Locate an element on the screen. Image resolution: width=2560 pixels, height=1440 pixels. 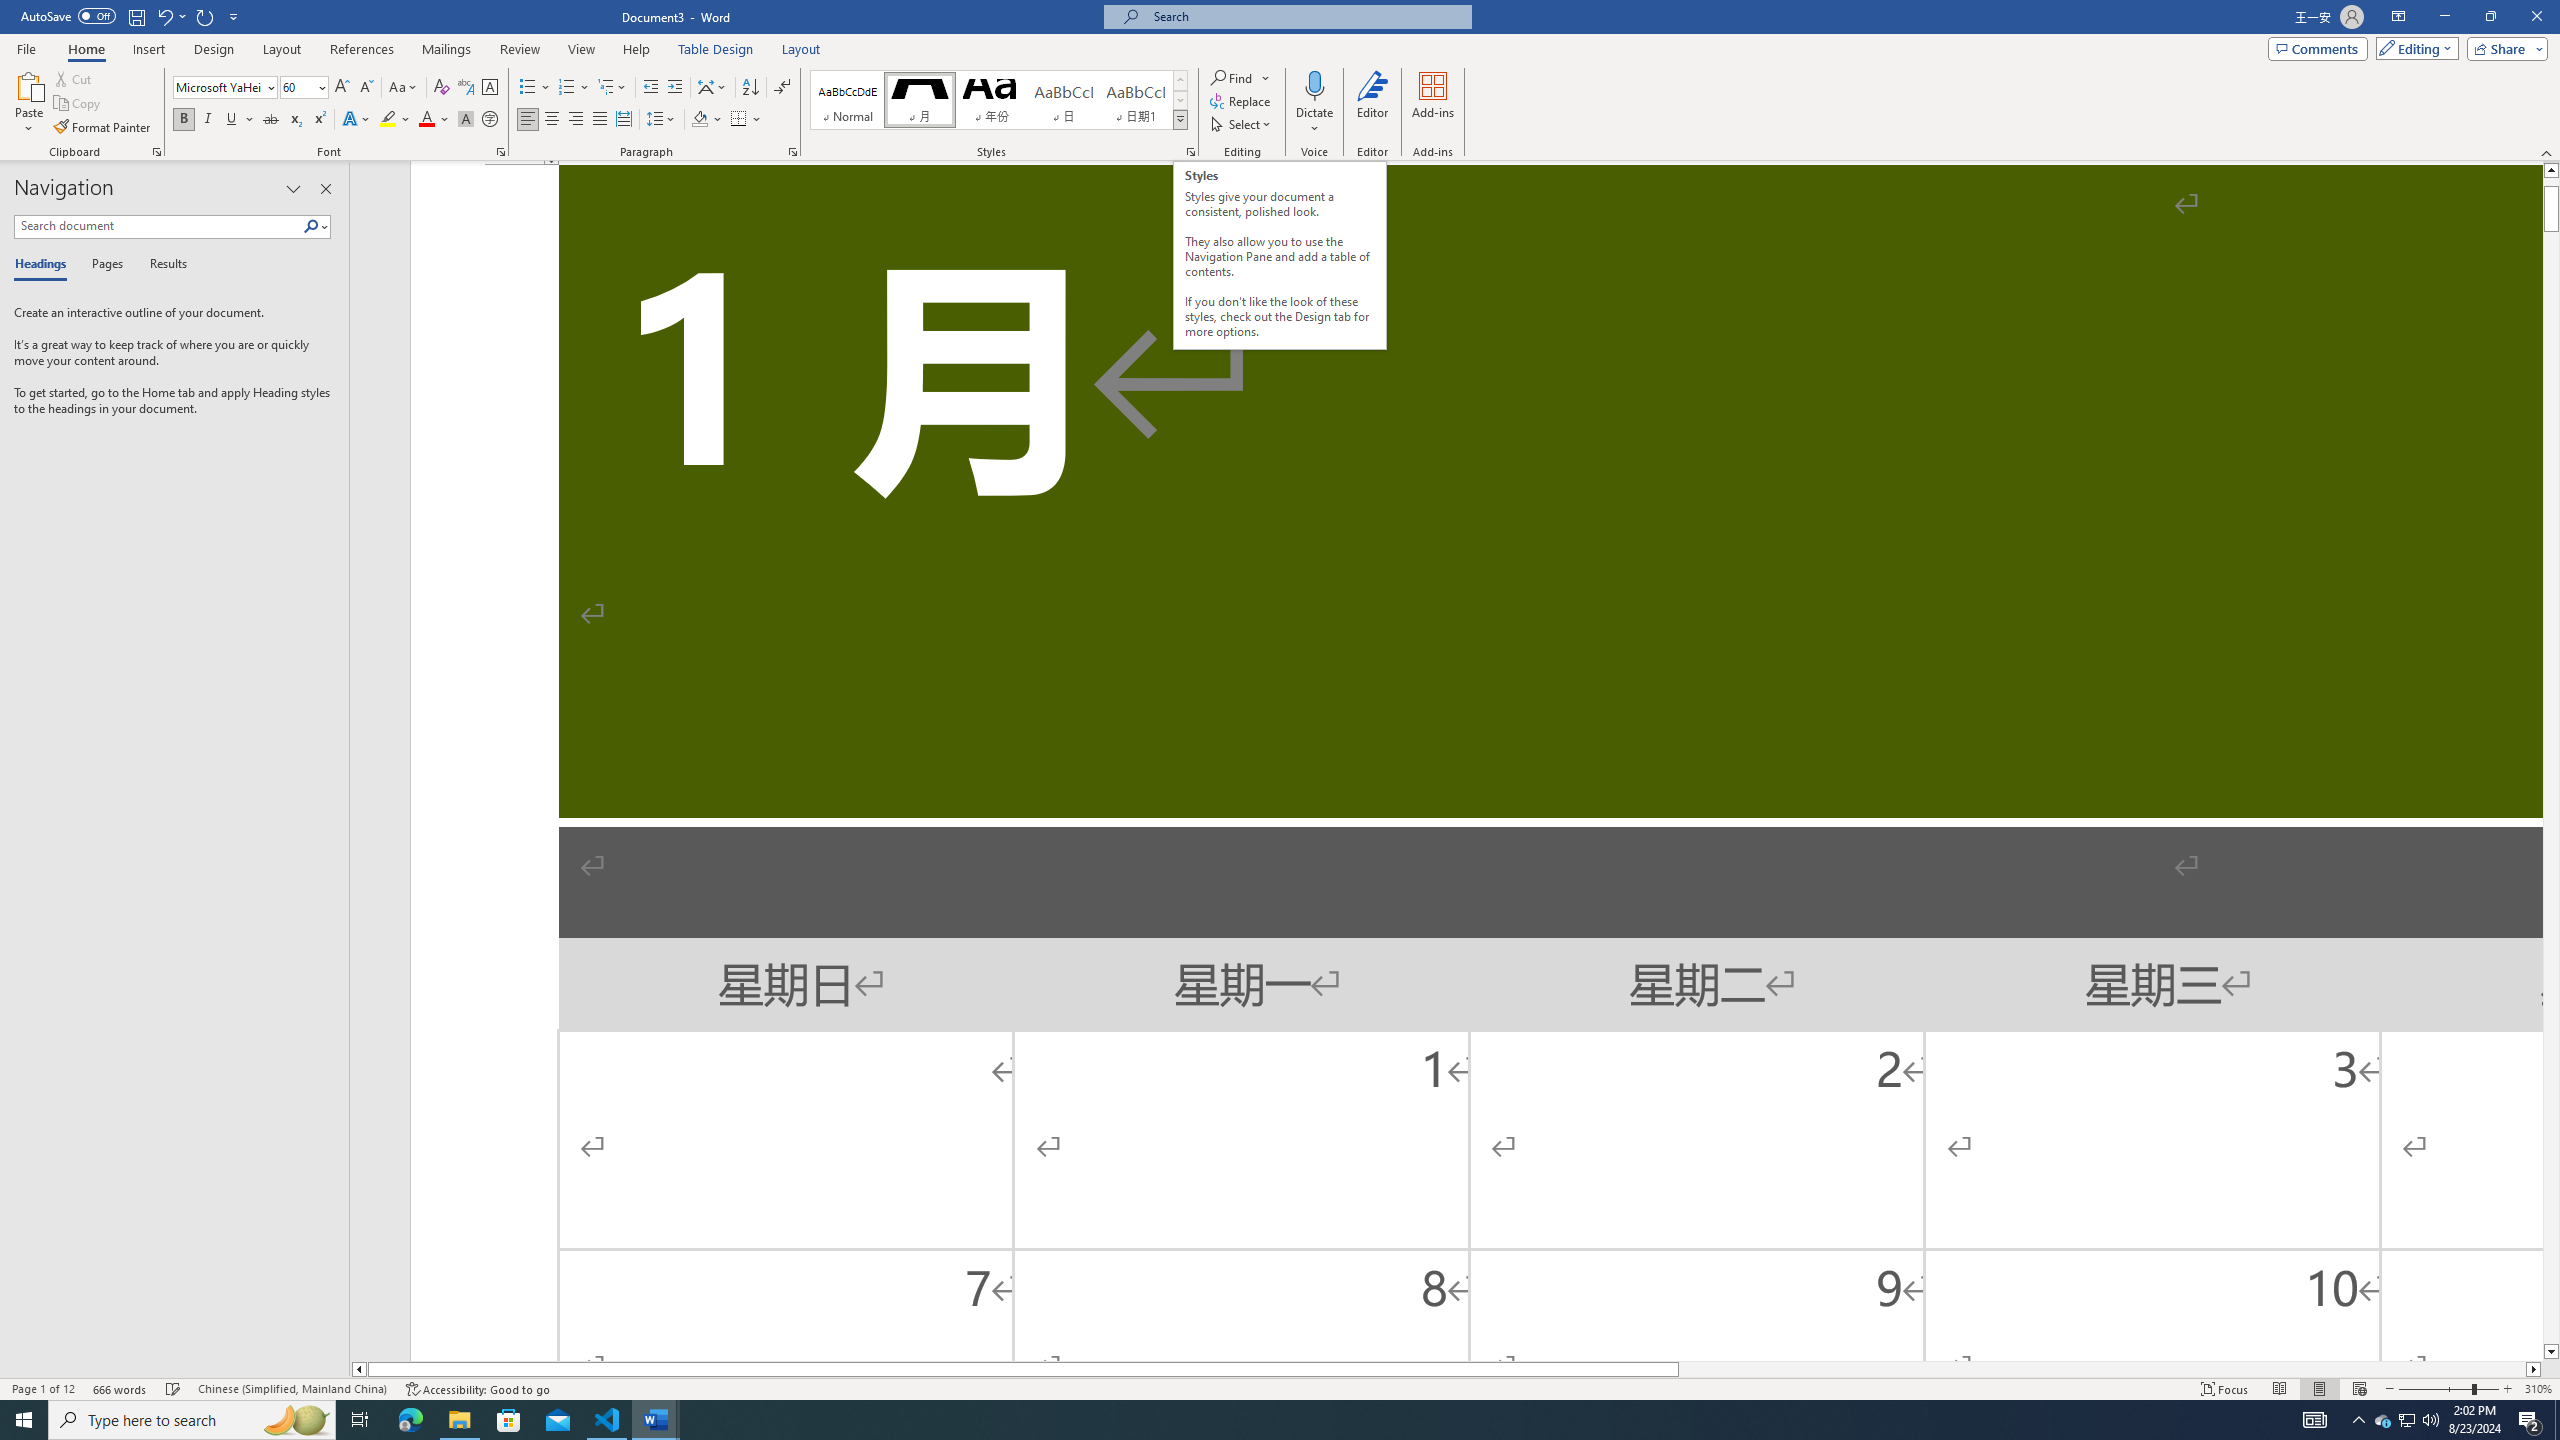
Zoom In is located at coordinates (2507, 1389).